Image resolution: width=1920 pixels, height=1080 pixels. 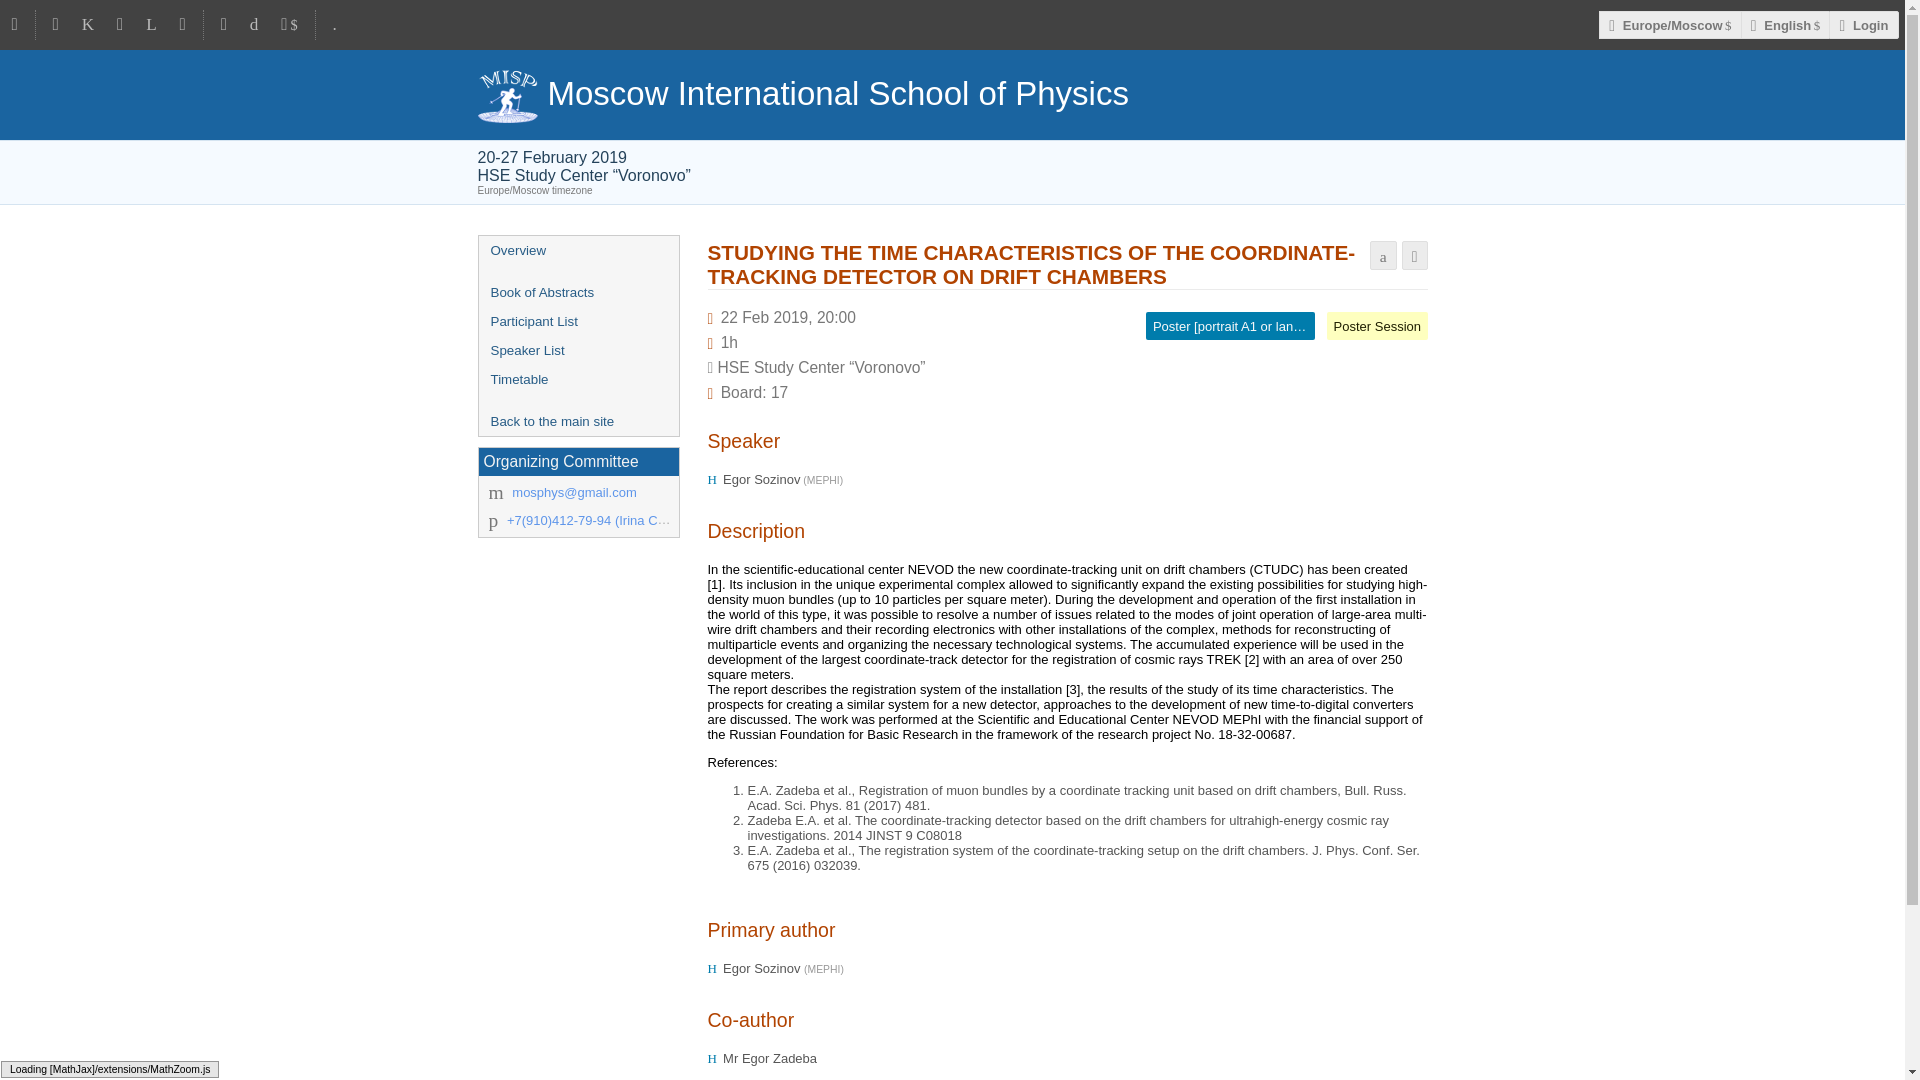 I want to click on English, so click(x=1785, y=24).